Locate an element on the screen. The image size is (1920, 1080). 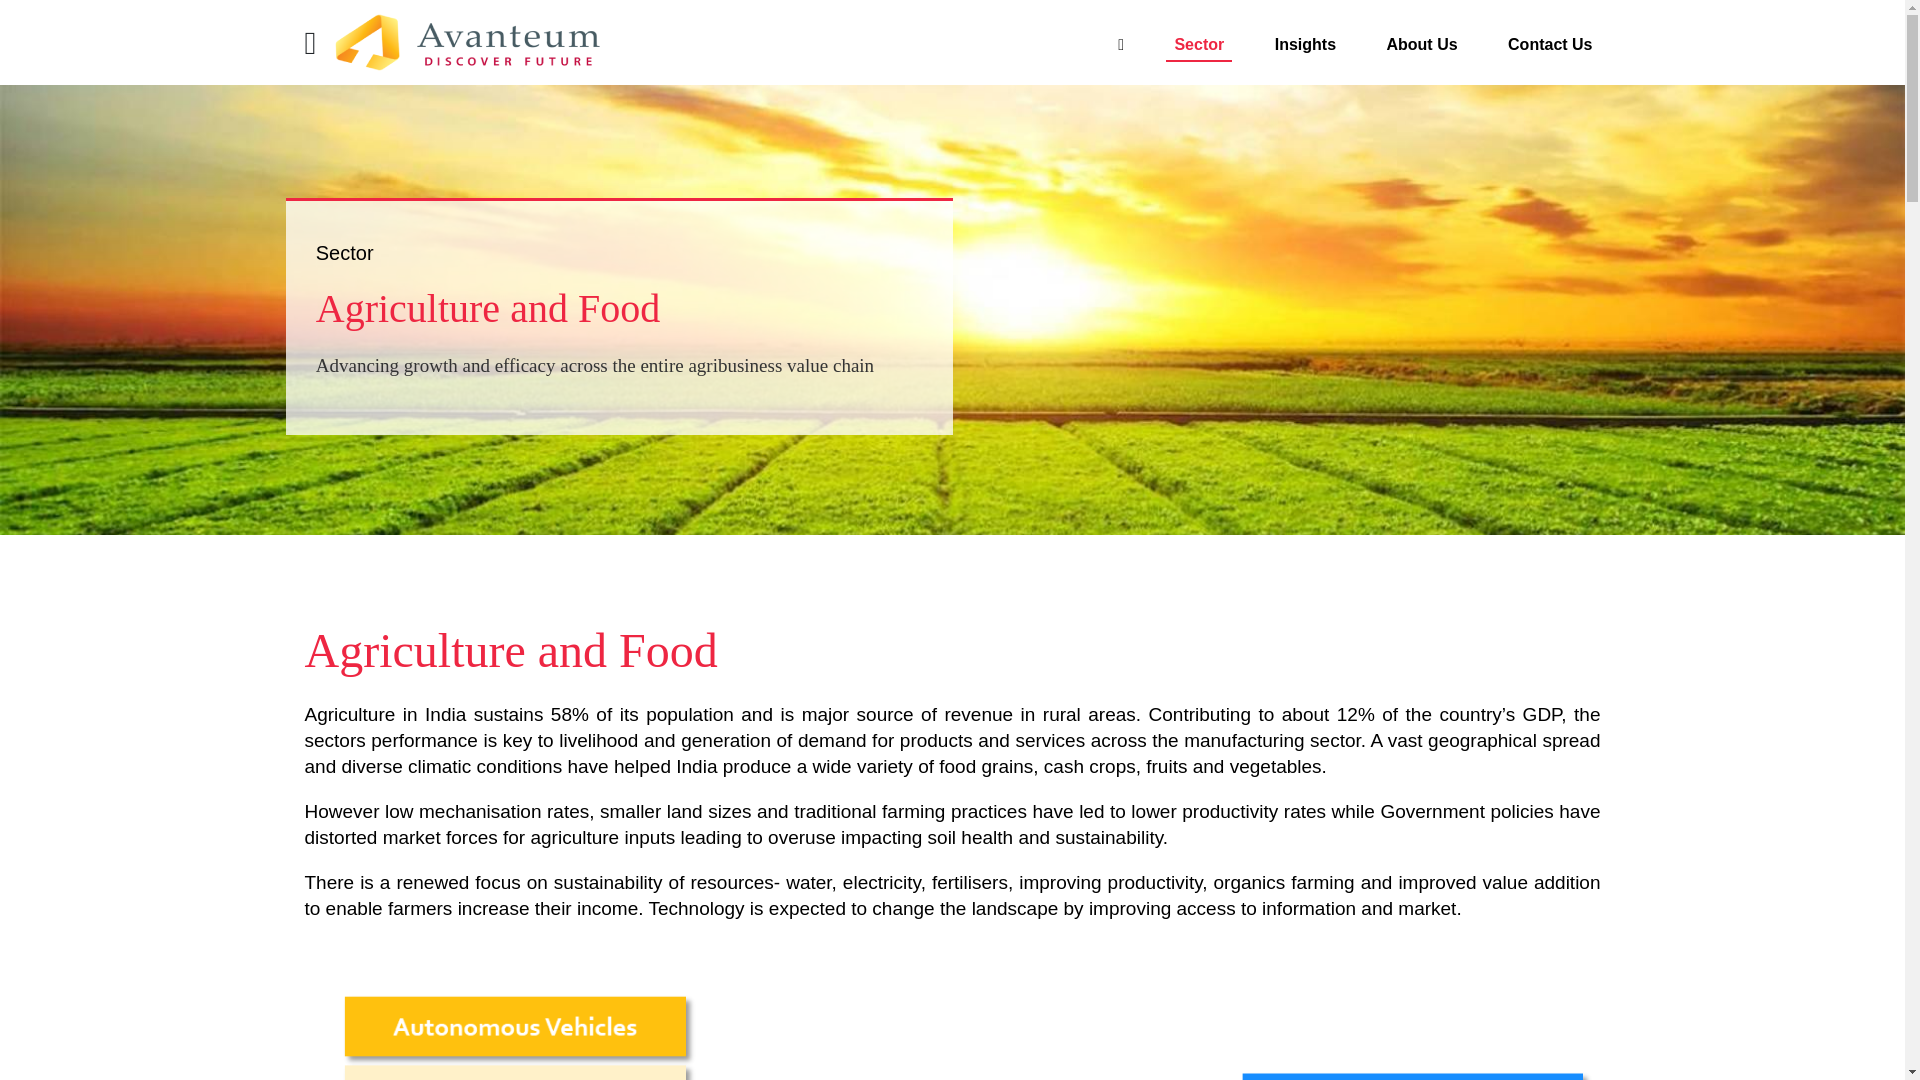
Sector is located at coordinates (952, 42).